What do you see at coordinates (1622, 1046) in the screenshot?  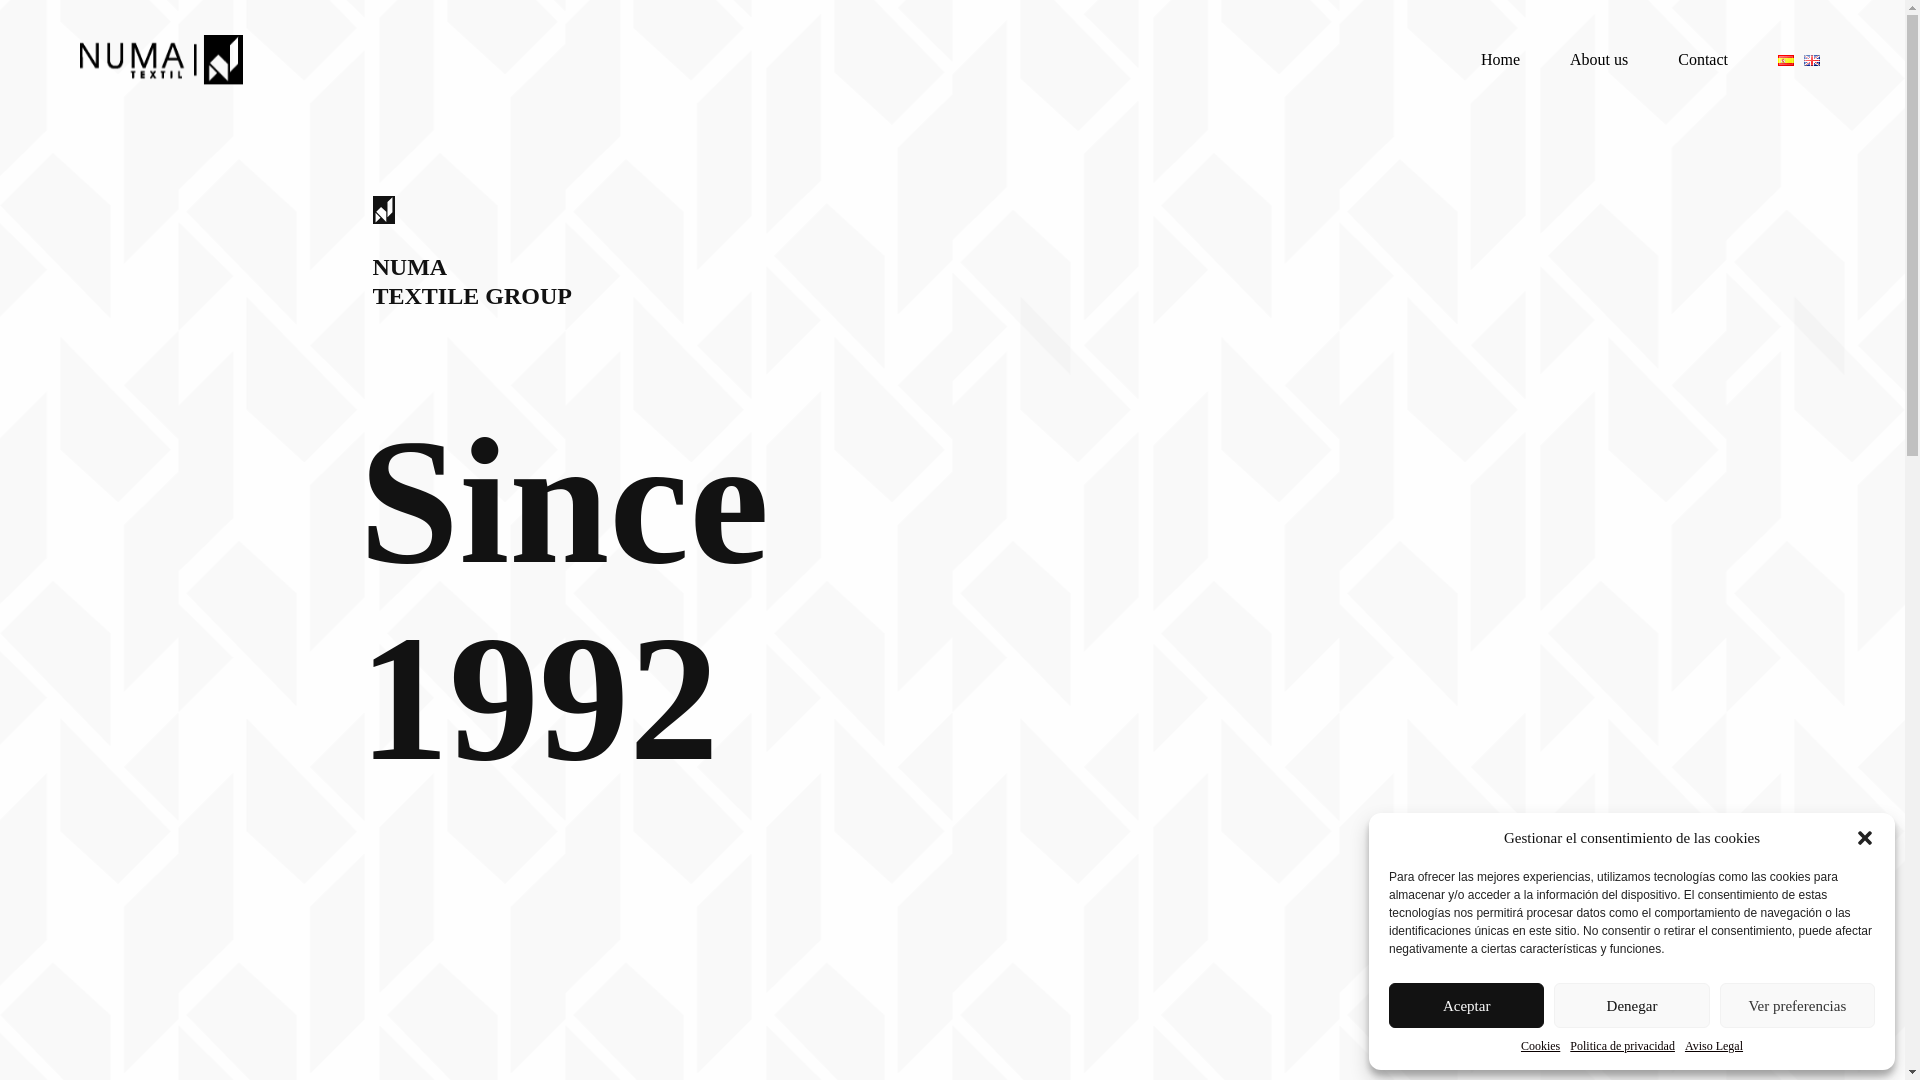 I see `Politica de privacidad` at bounding box center [1622, 1046].